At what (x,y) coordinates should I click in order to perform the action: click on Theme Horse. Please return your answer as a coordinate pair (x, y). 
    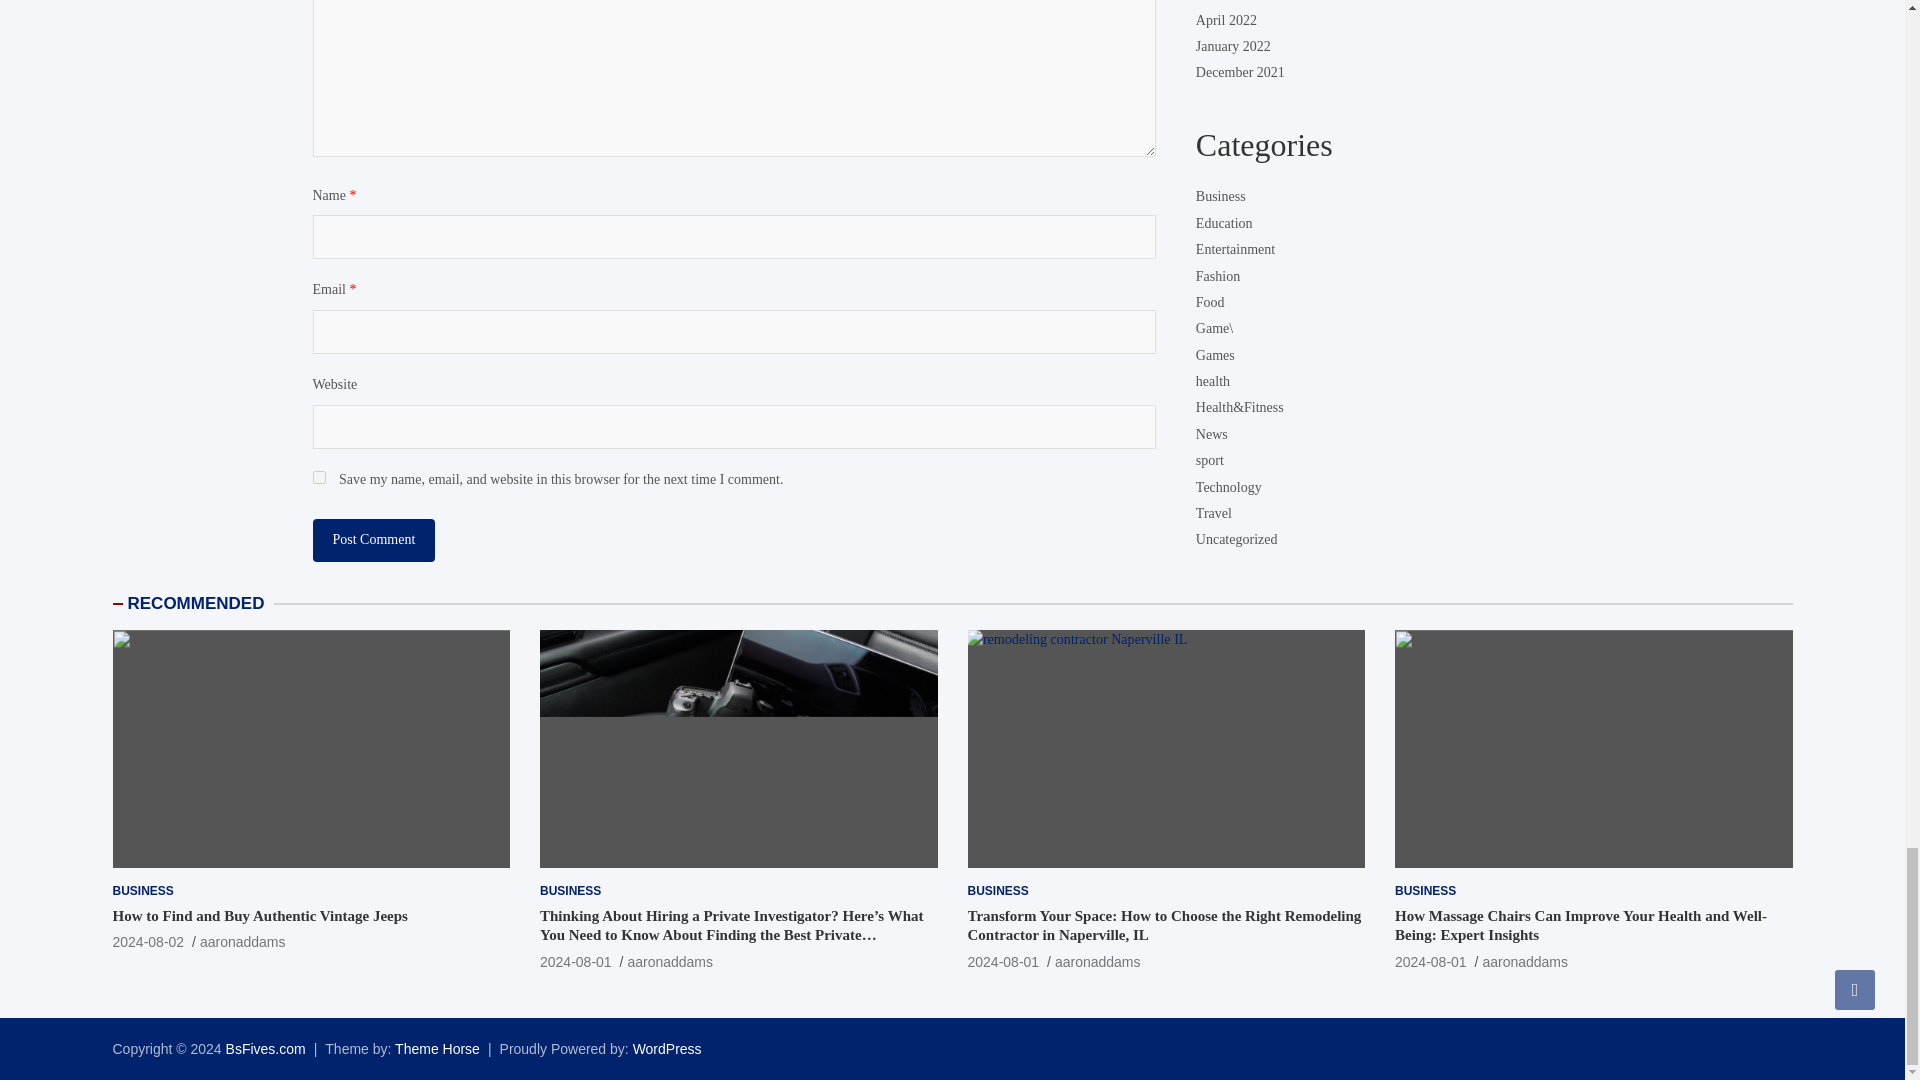
    Looking at the image, I should click on (438, 1049).